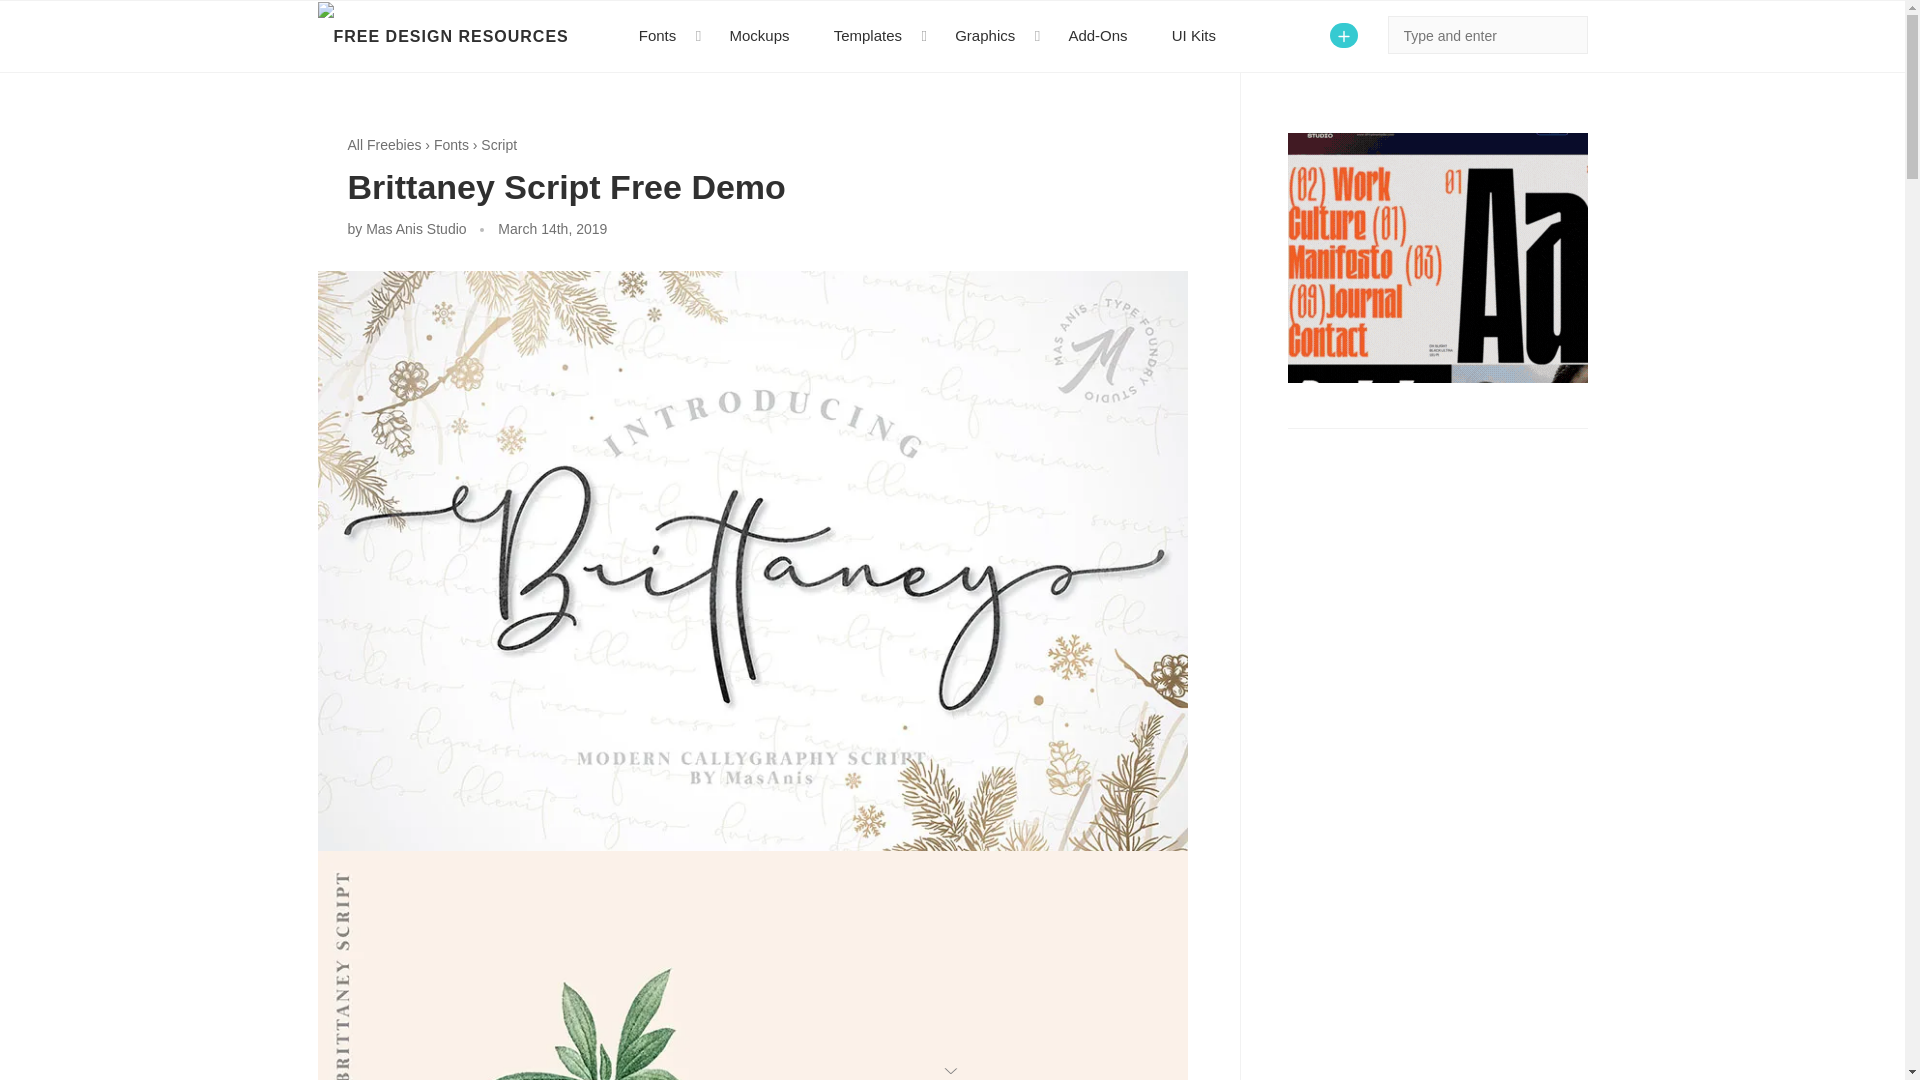 This screenshot has width=1920, height=1080. Describe the element at coordinates (1344, 34) in the screenshot. I see `Submit Freebie` at that location.